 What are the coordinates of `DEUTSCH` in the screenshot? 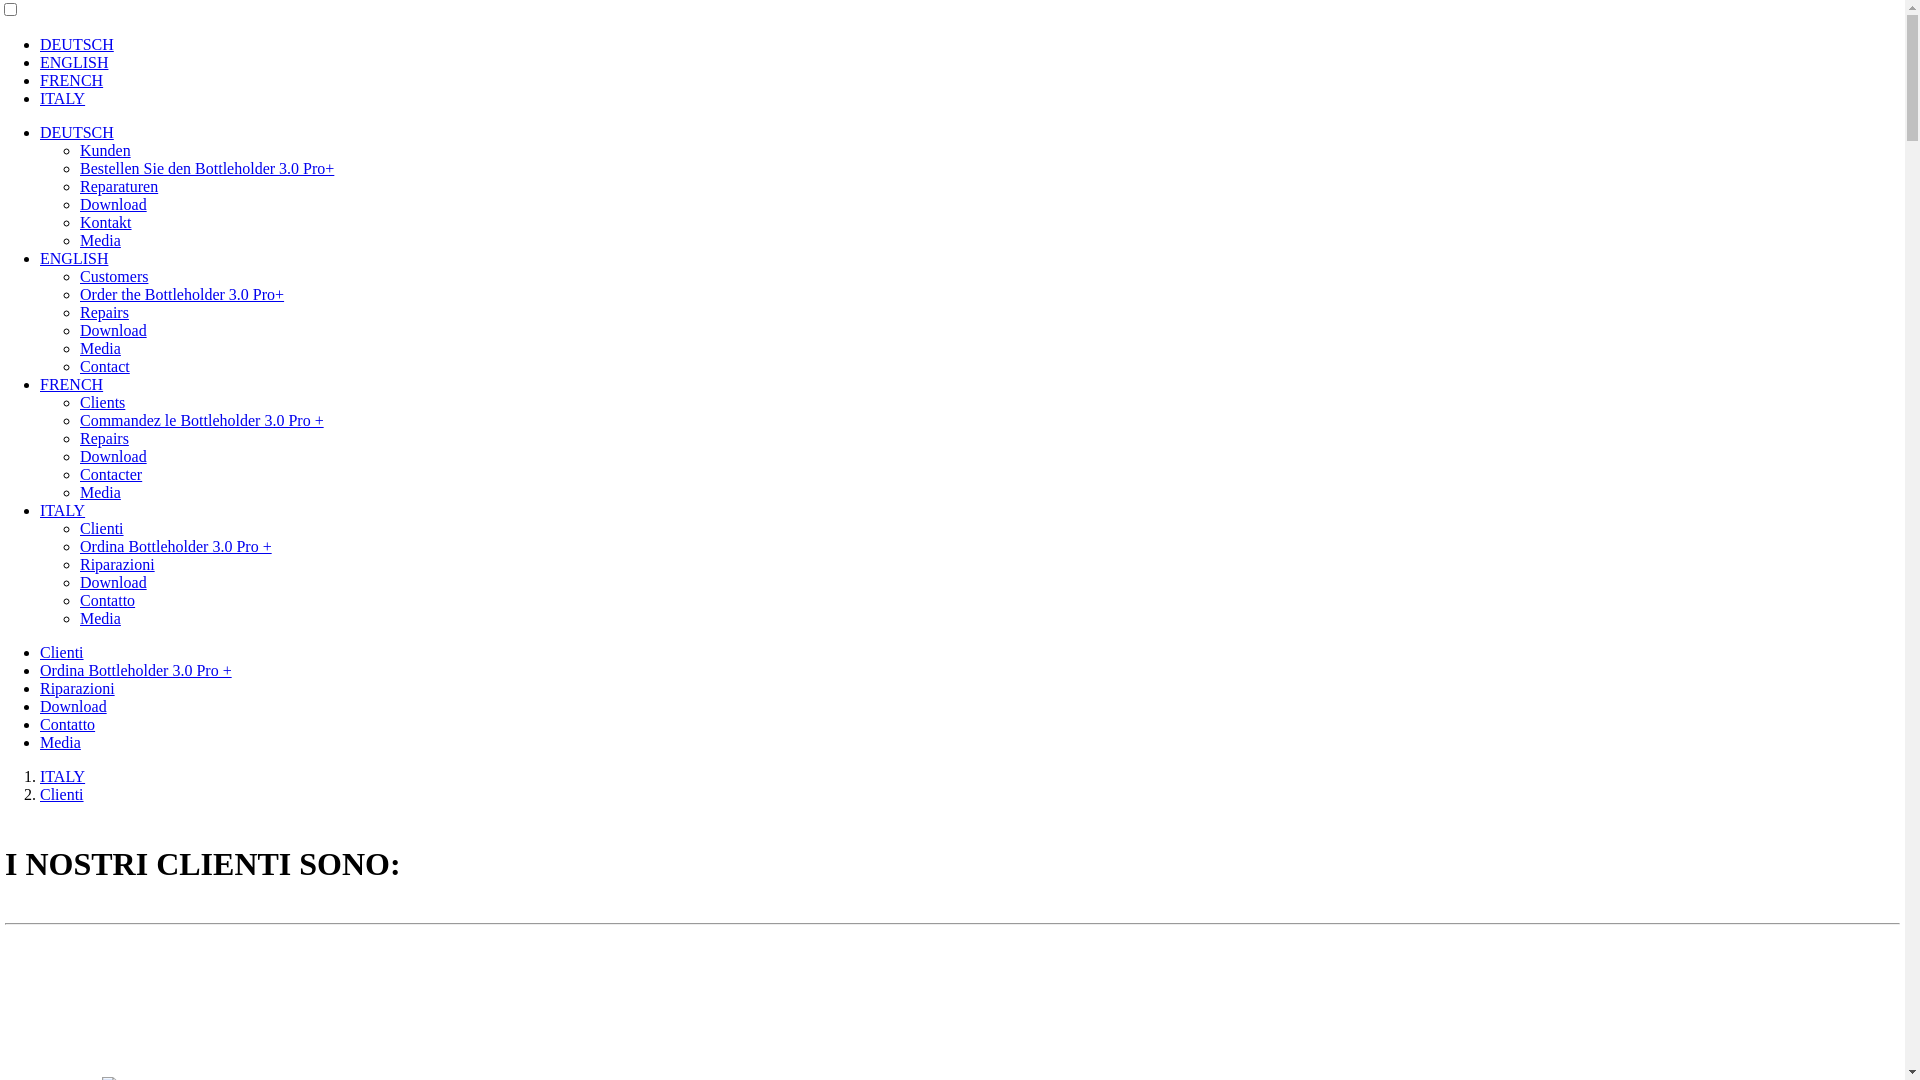 It's located at (77, 132).